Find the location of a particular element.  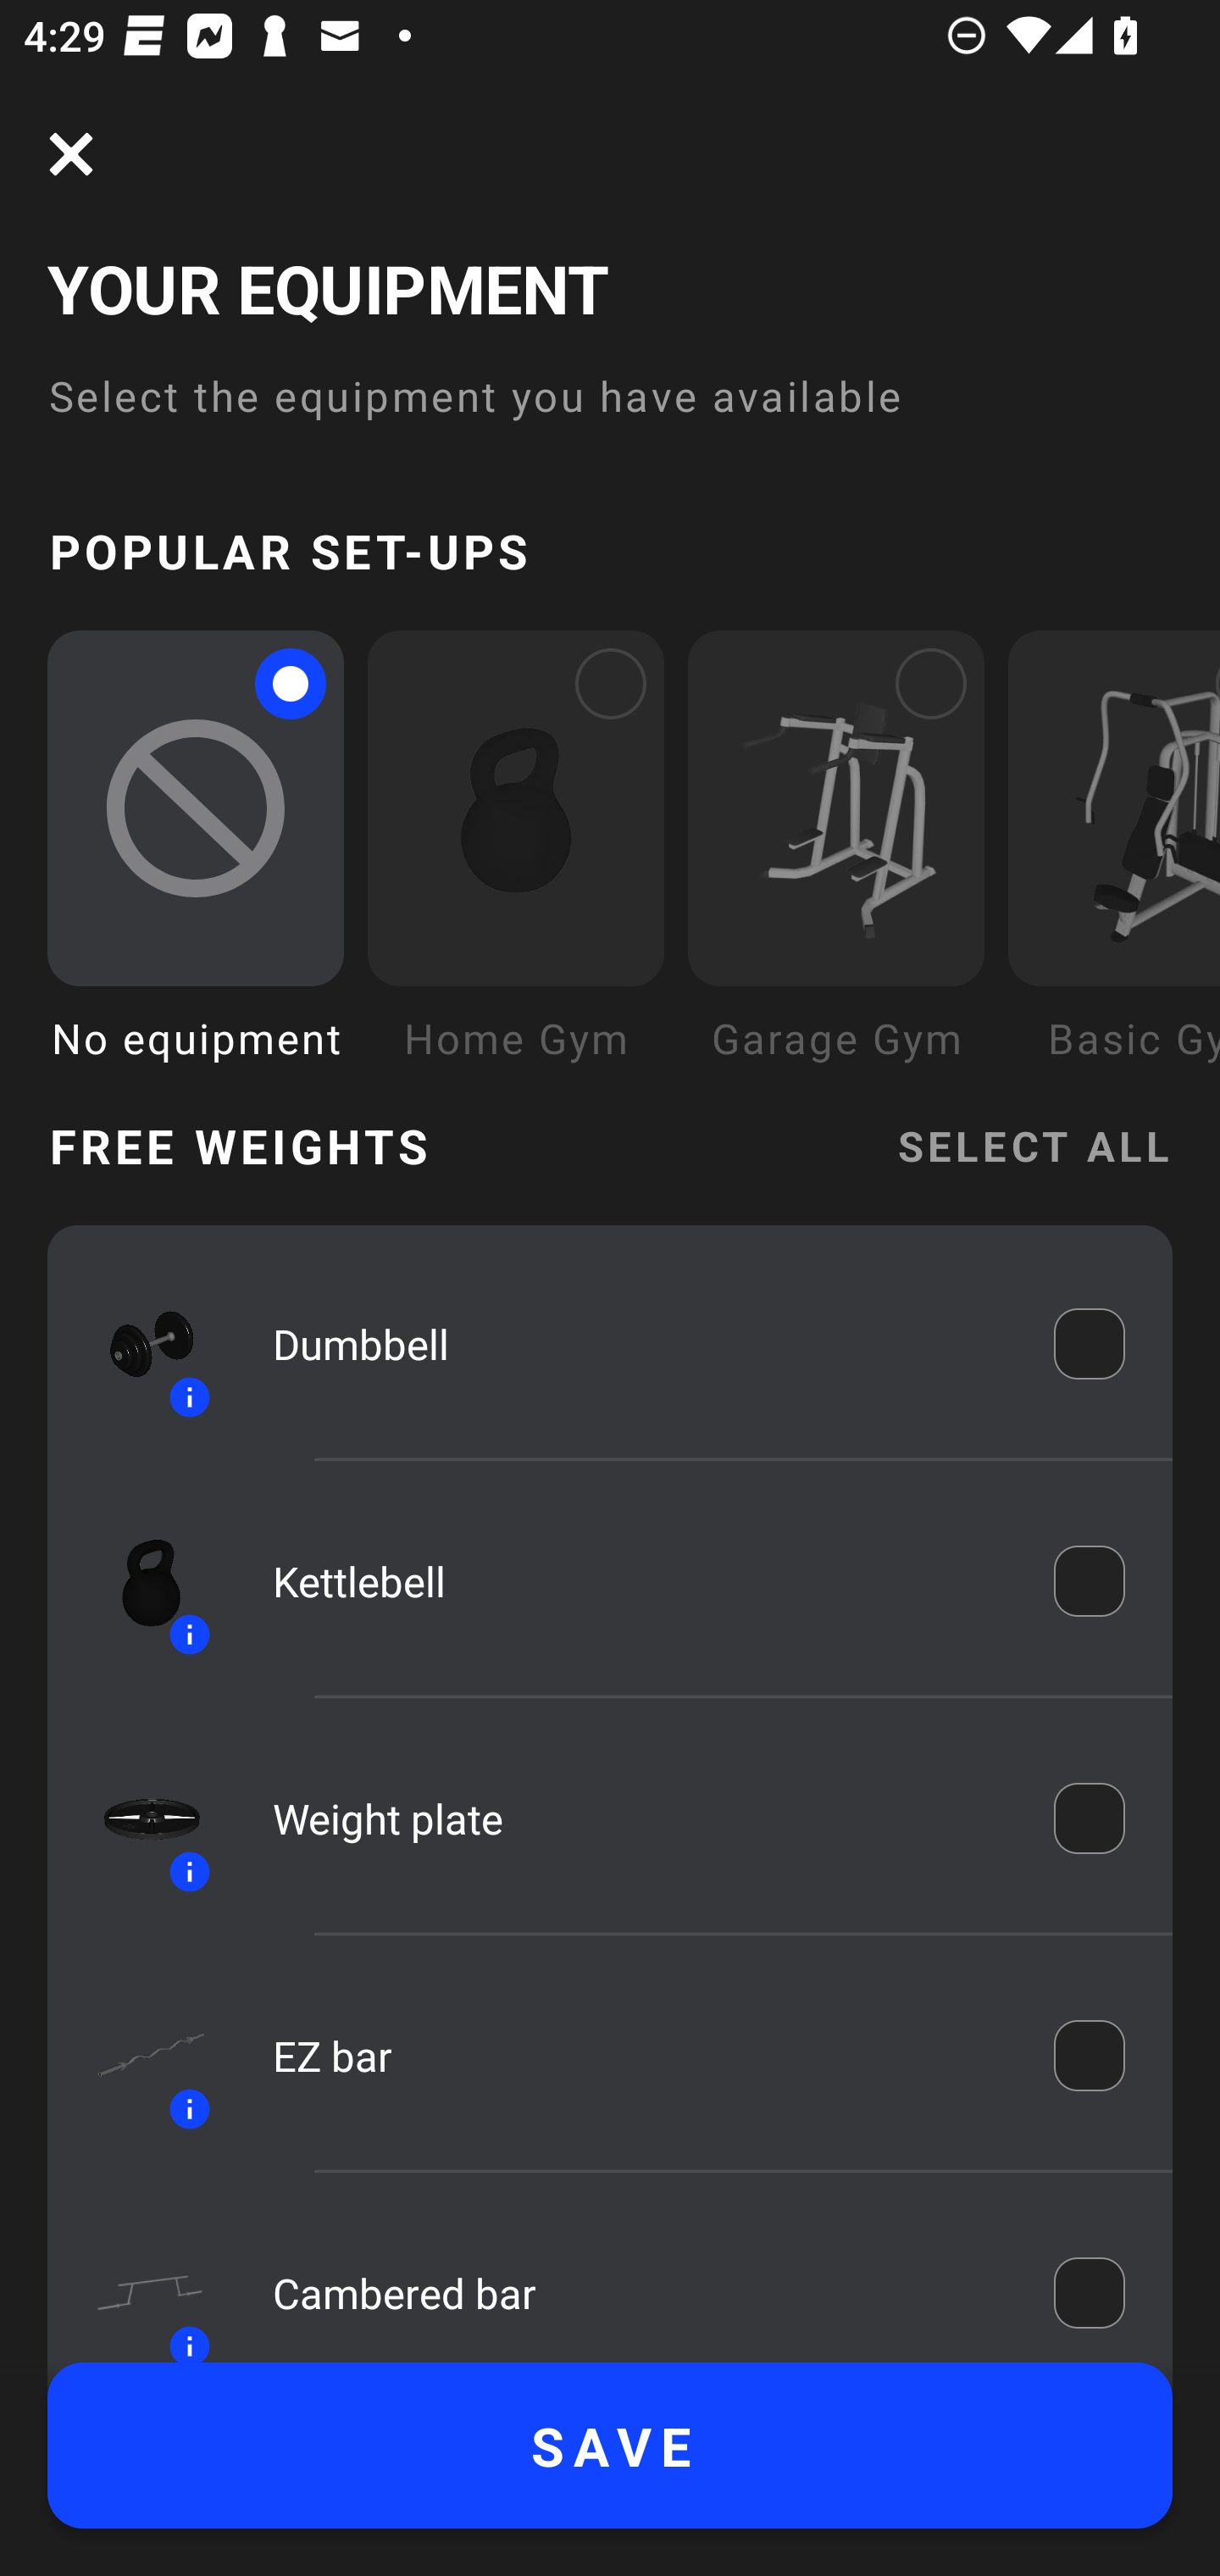

Weight plate is located at coordinates (640, 1818).